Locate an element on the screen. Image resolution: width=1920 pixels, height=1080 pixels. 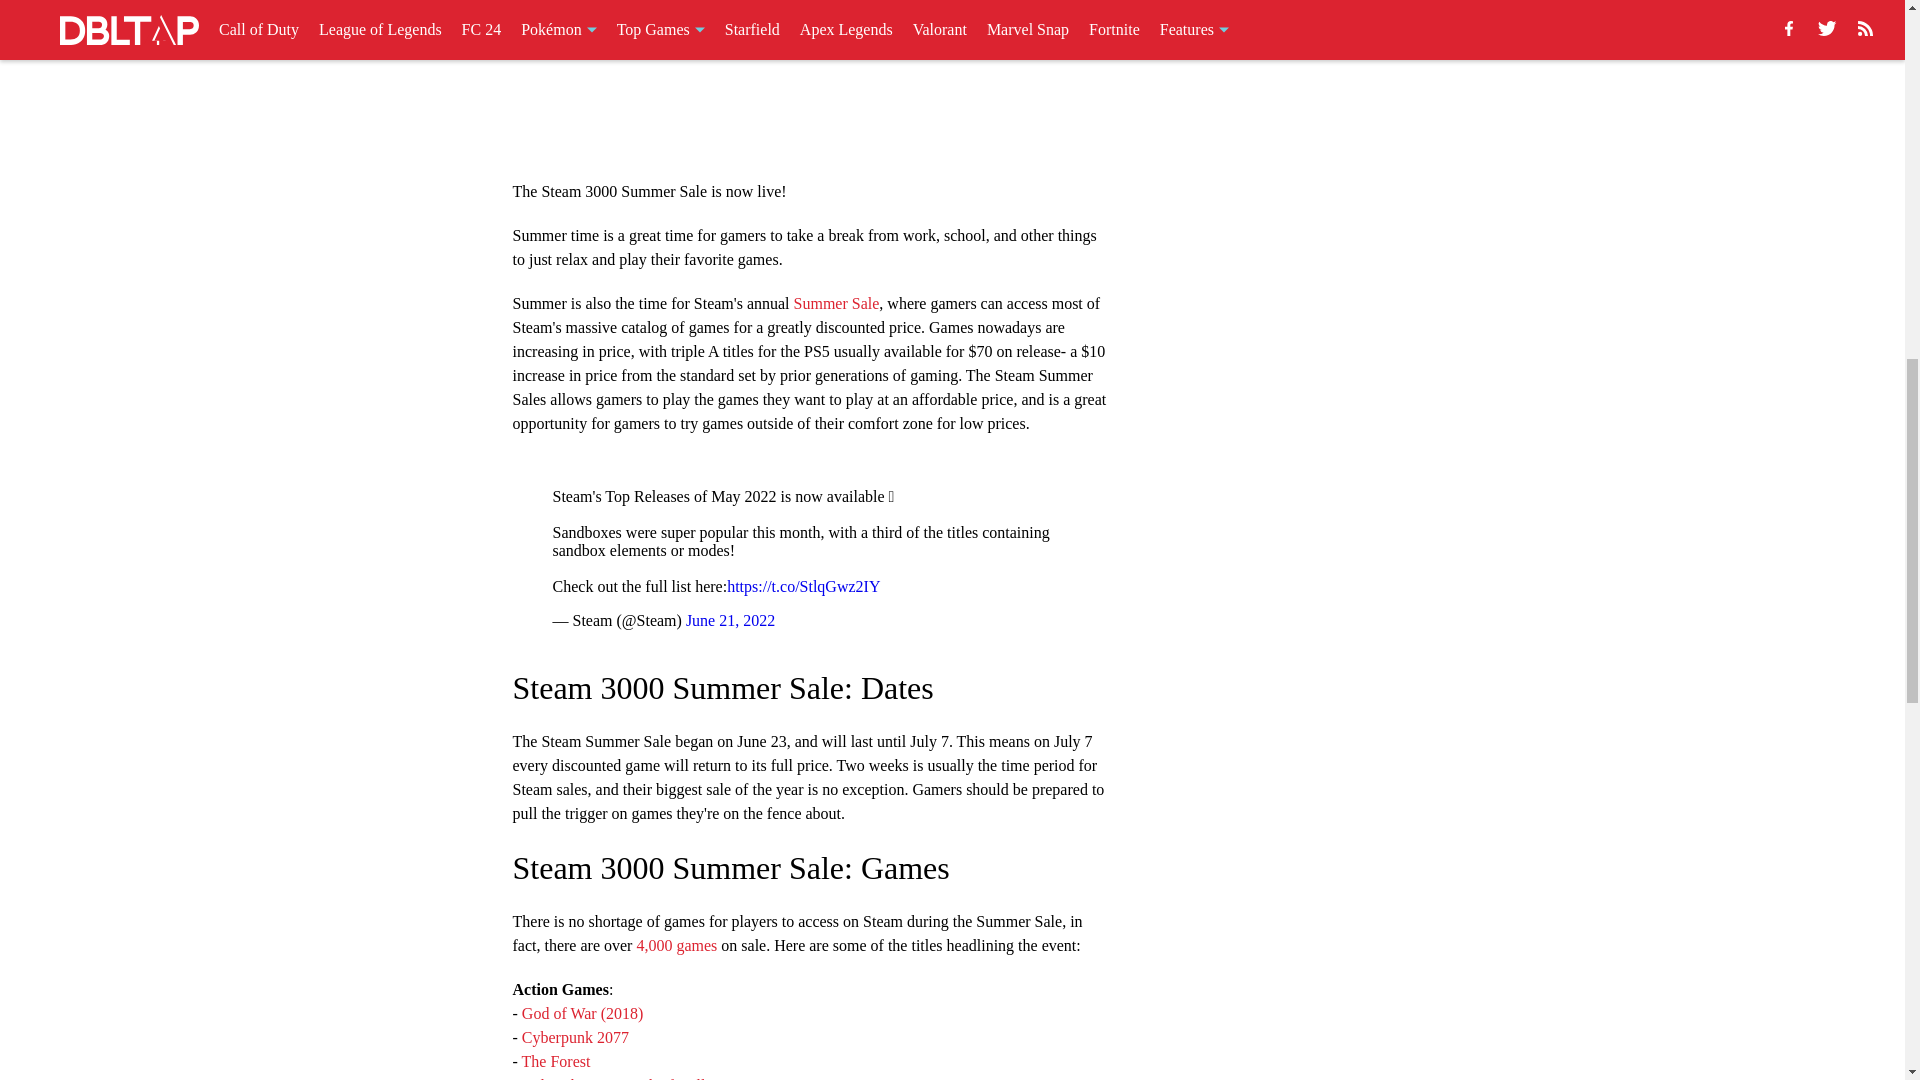
June 21, 2022 is located at coordinates (730, 620).